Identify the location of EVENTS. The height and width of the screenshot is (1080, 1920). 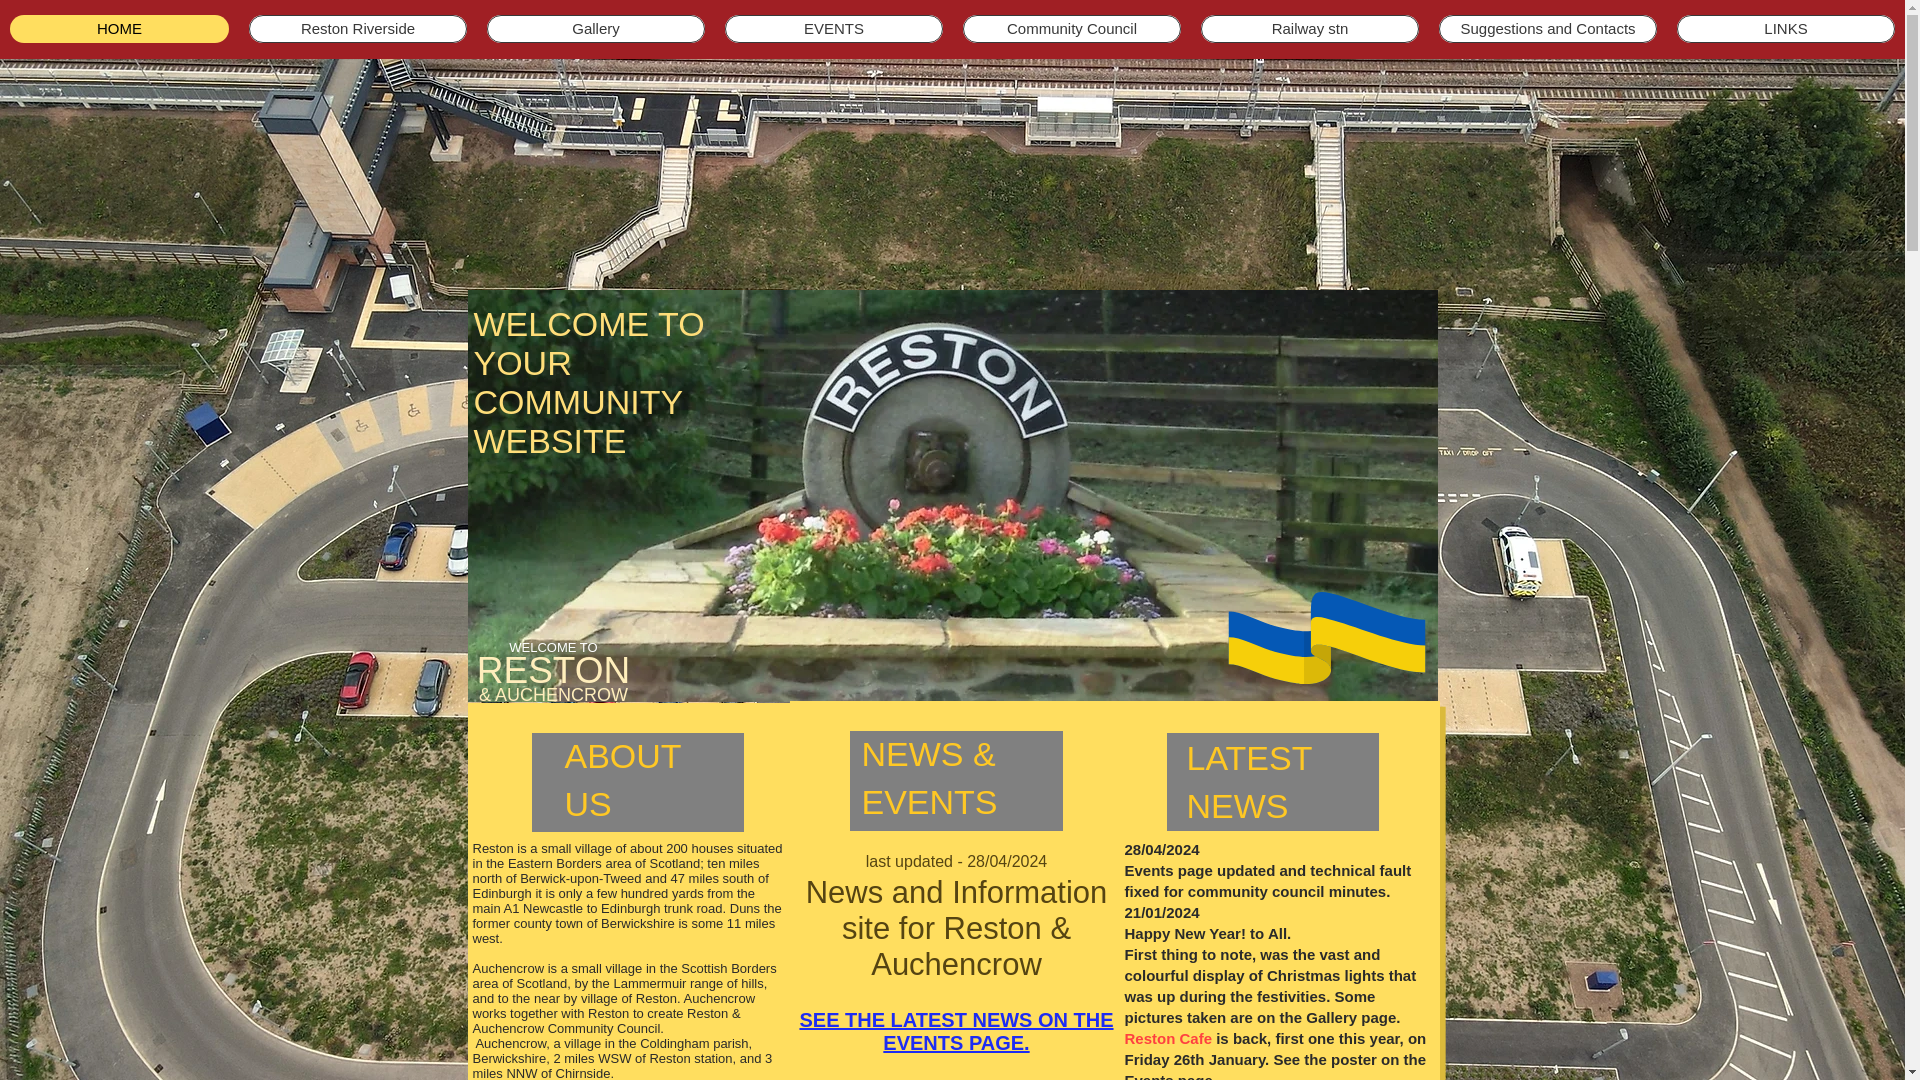
(834, 29).